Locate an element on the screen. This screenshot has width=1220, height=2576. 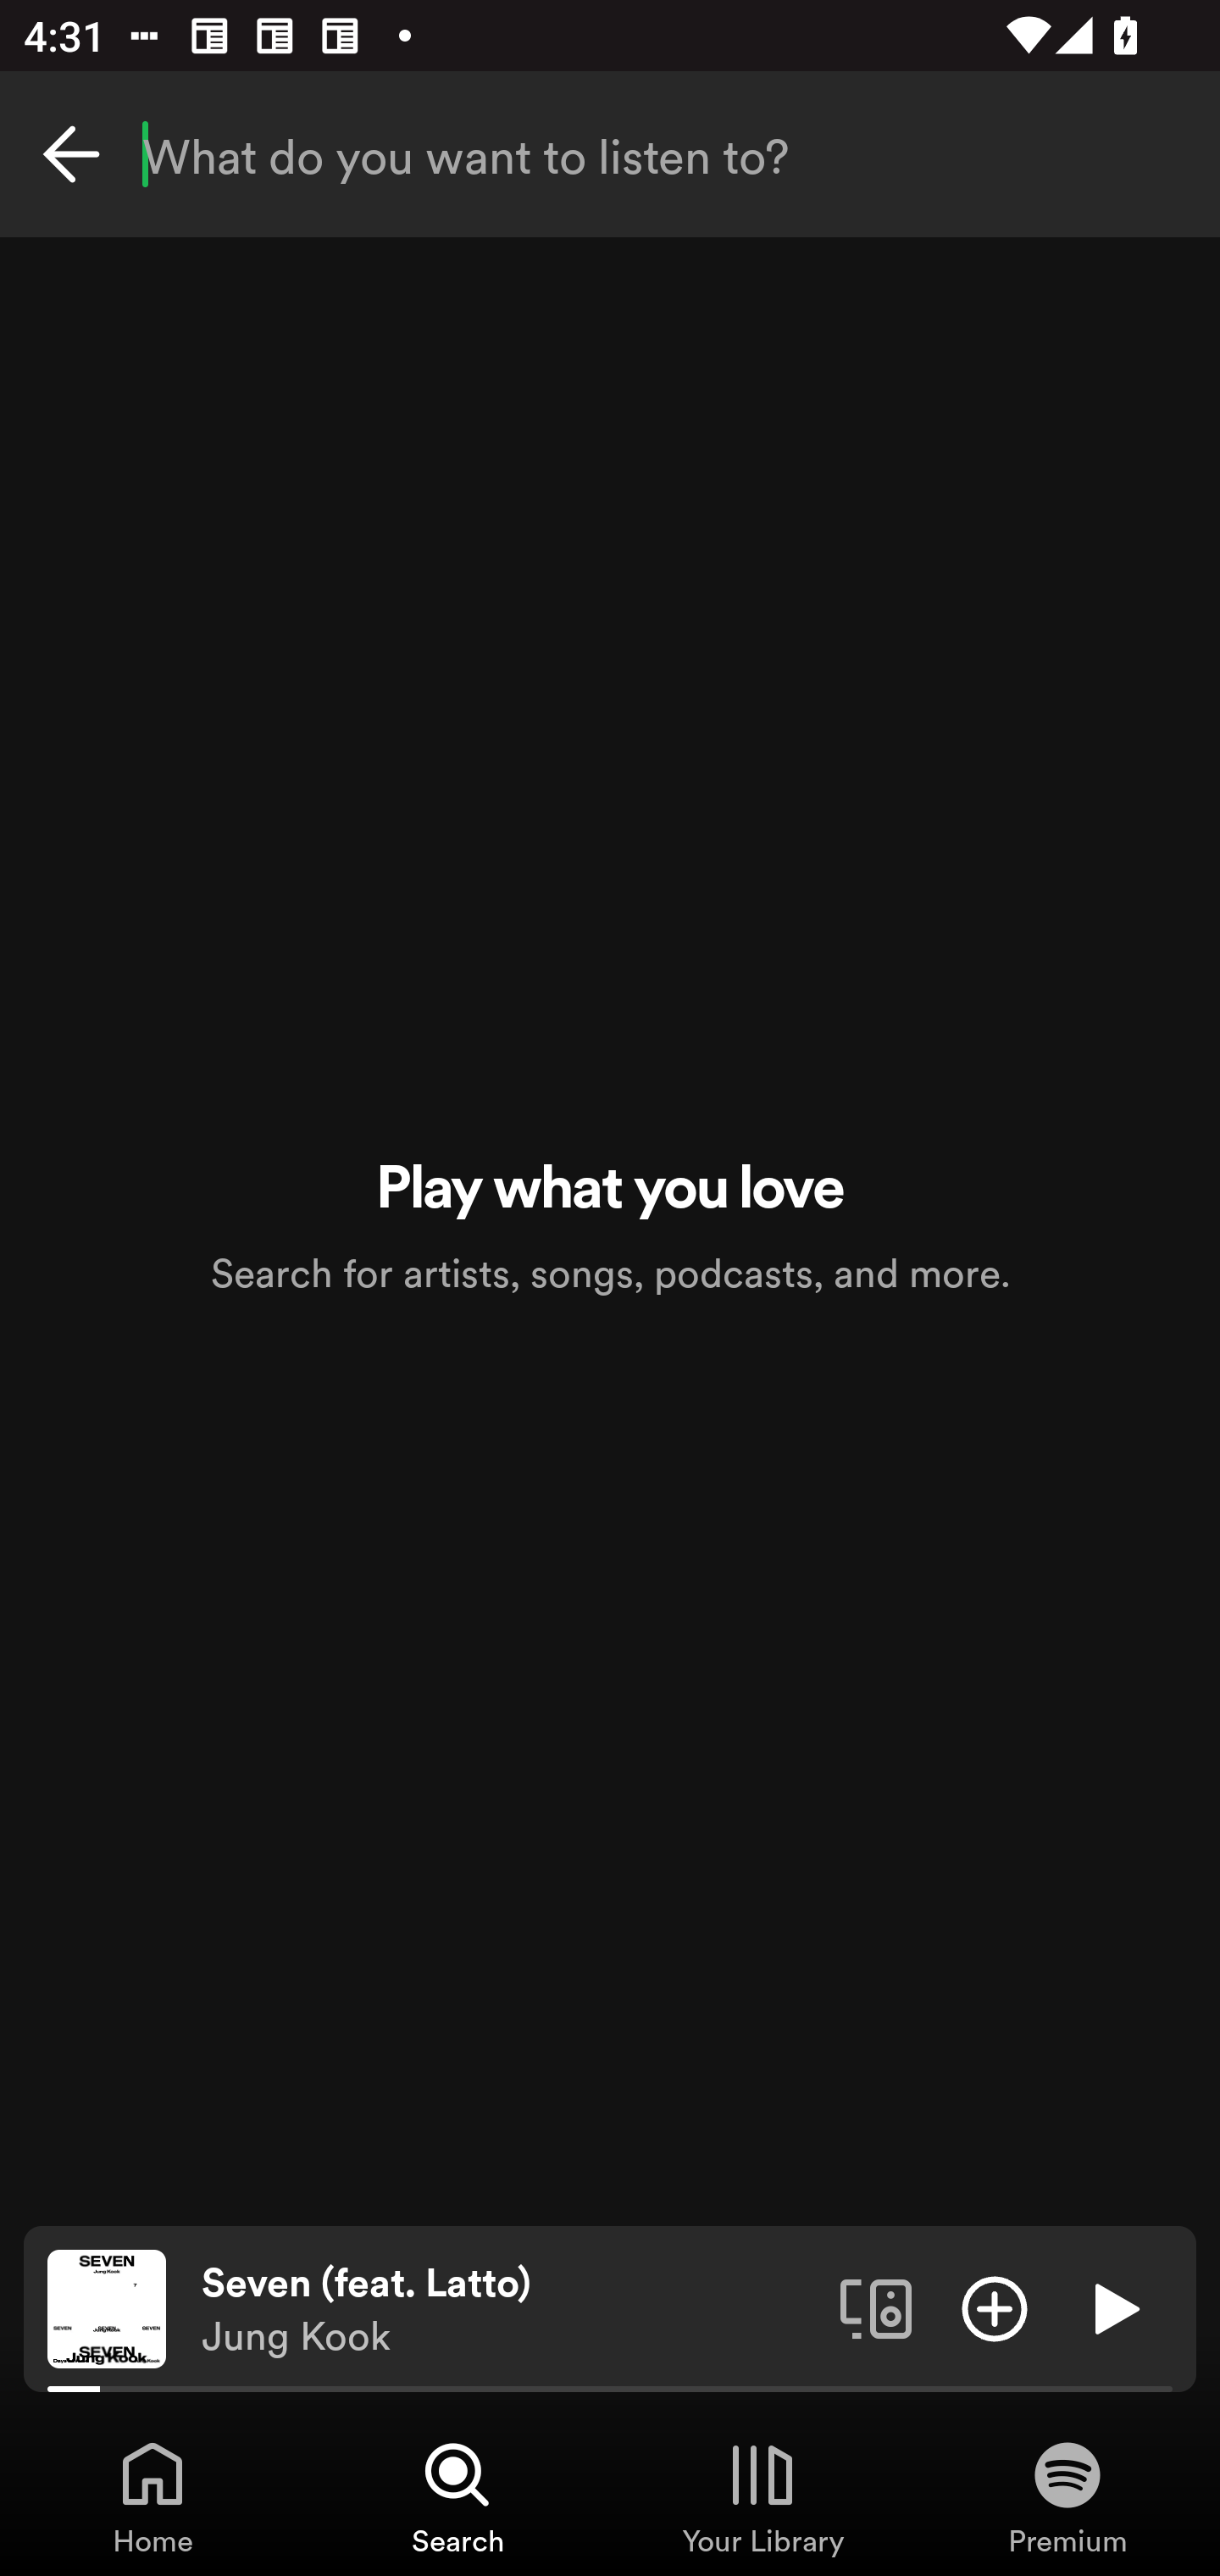
Play is located at coordinates (1113, 2307).